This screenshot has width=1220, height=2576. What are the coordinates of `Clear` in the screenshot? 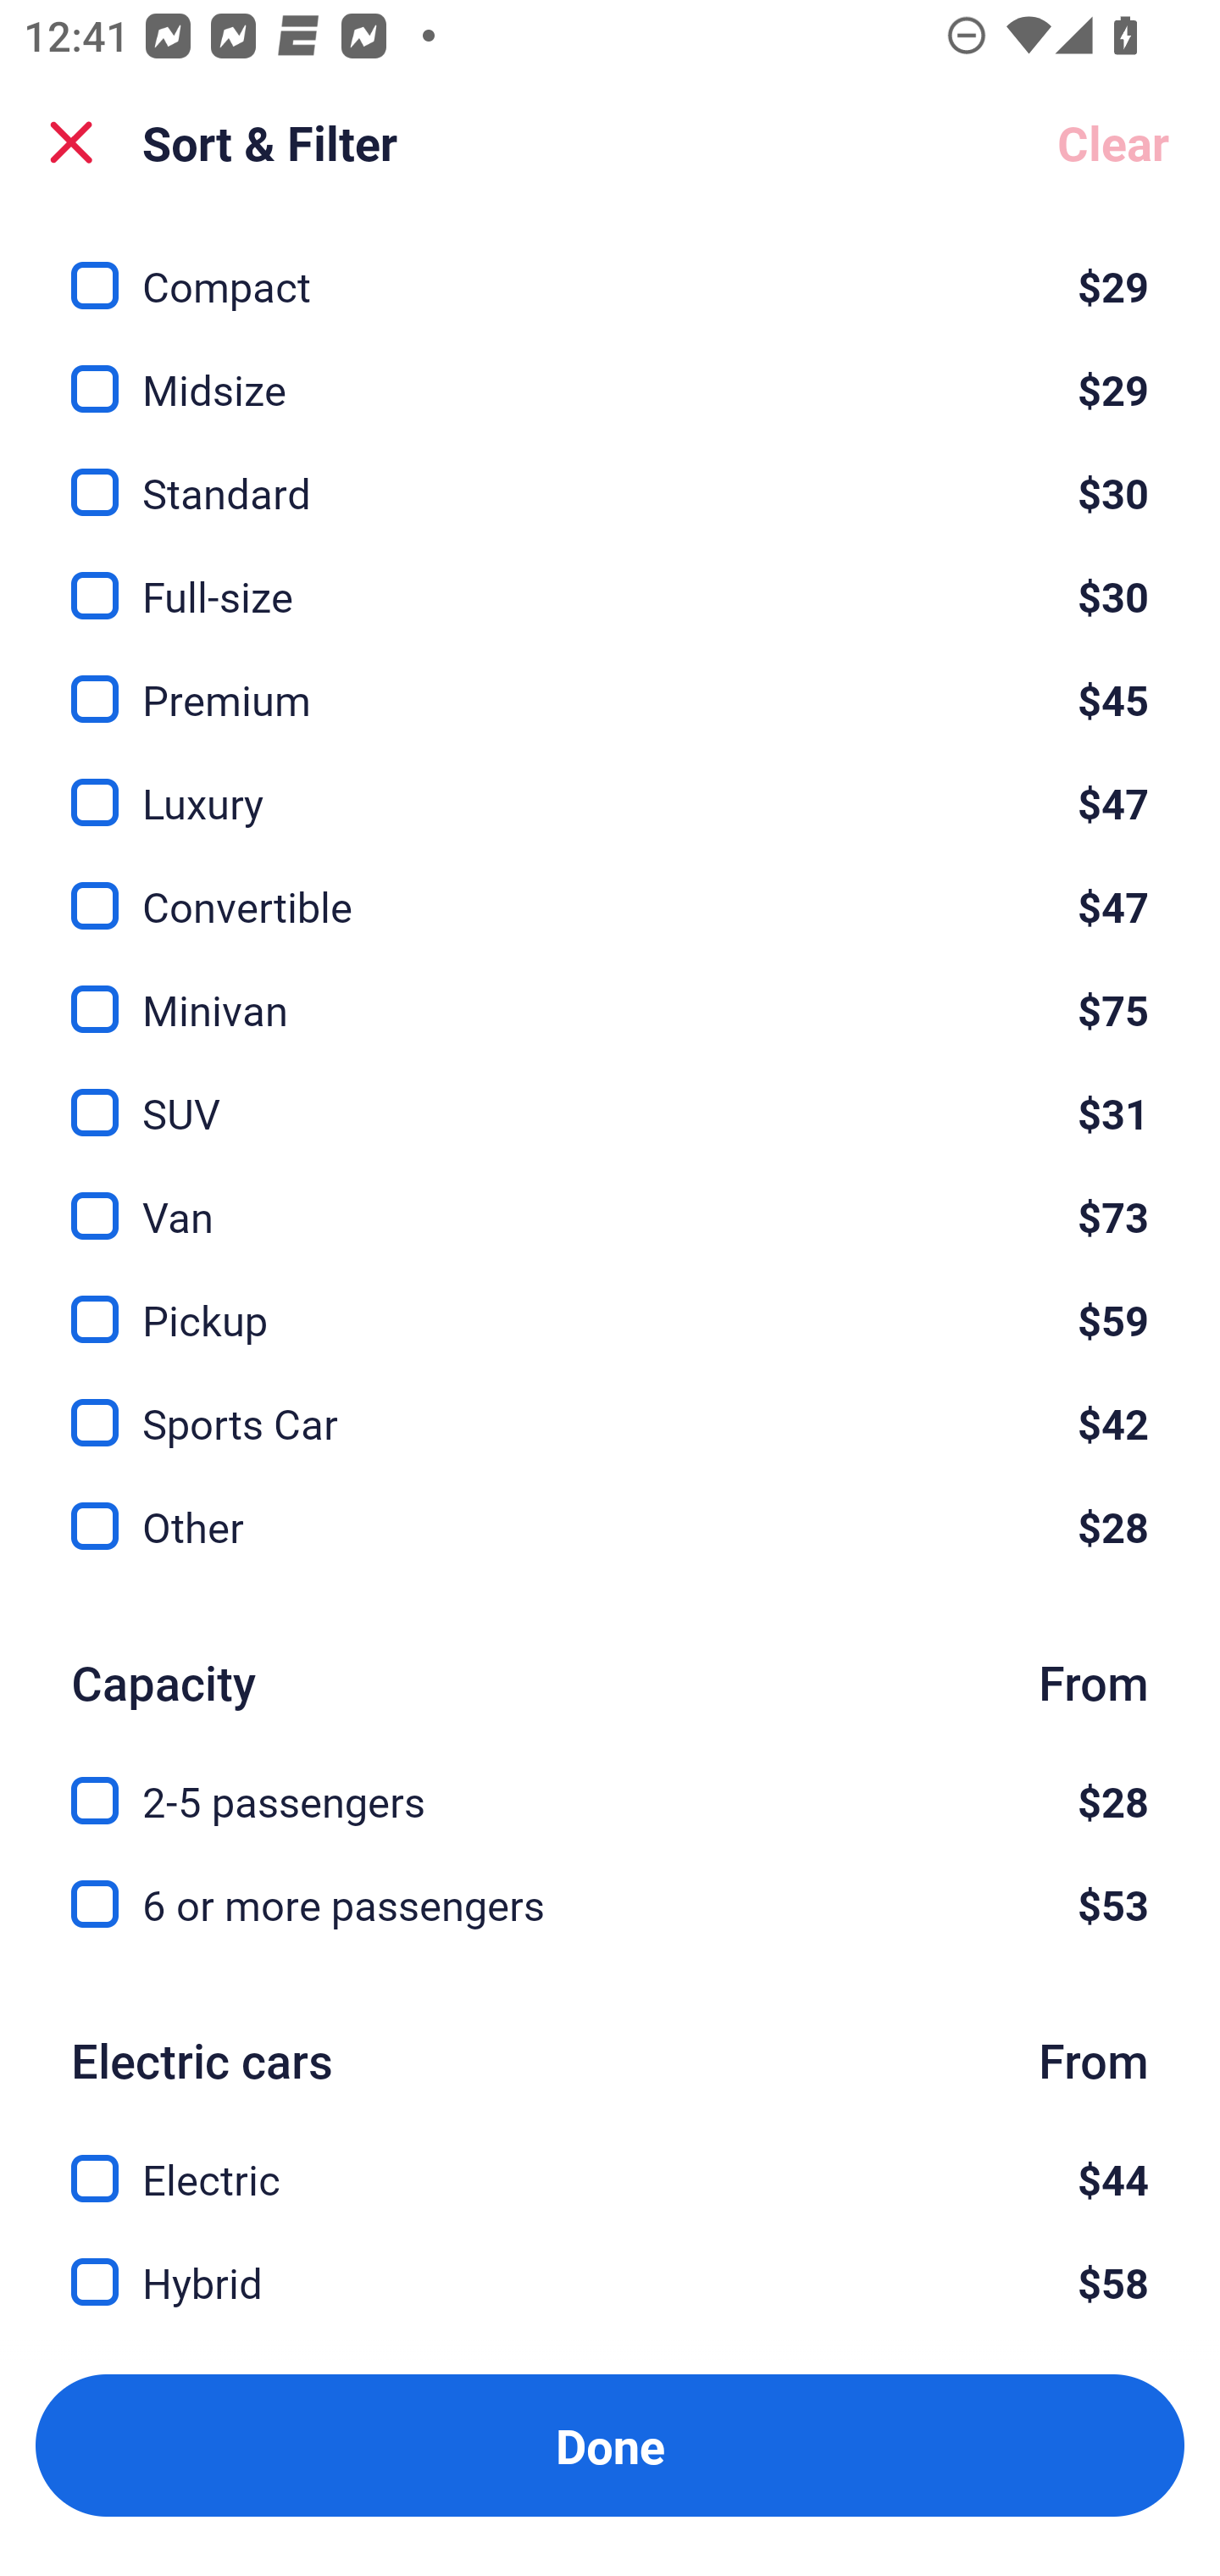 It's located at (1113, 142).